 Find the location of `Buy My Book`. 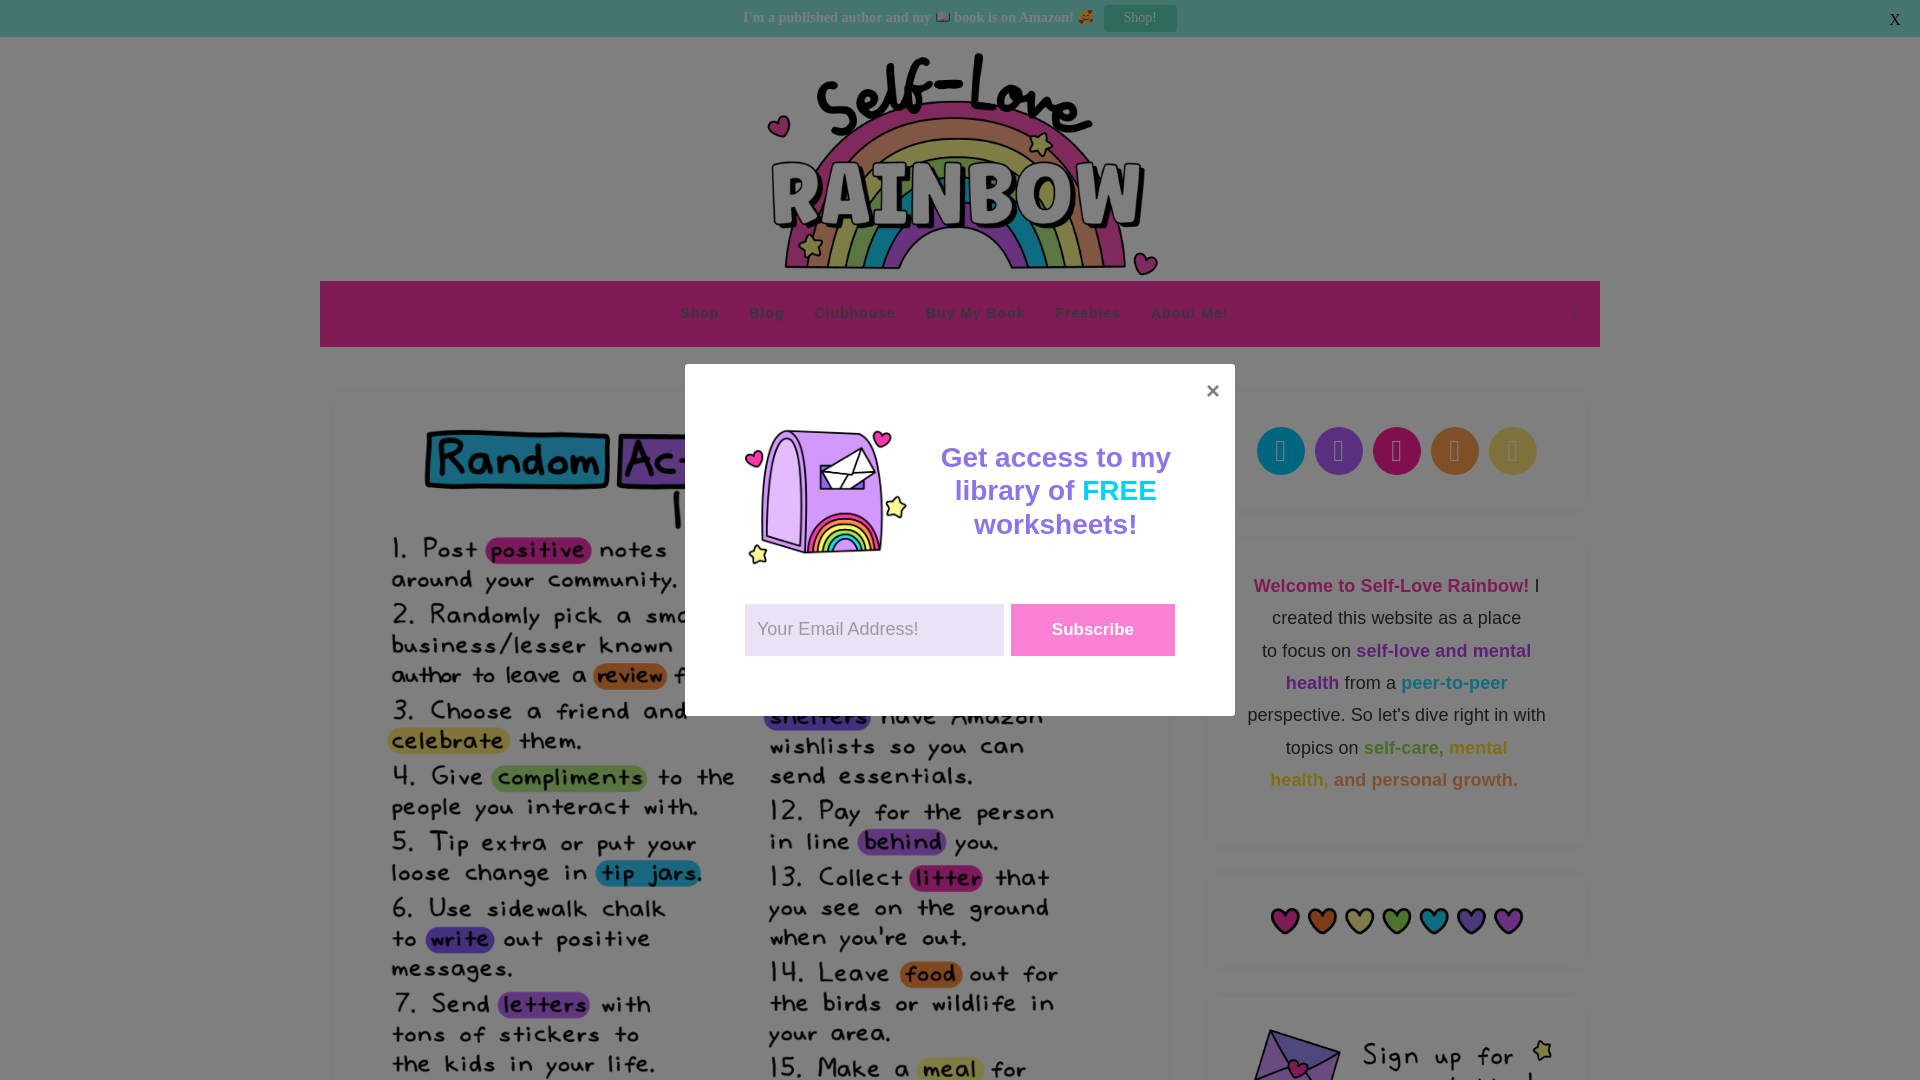

Buy My Book is located at coordinates (975, 314).